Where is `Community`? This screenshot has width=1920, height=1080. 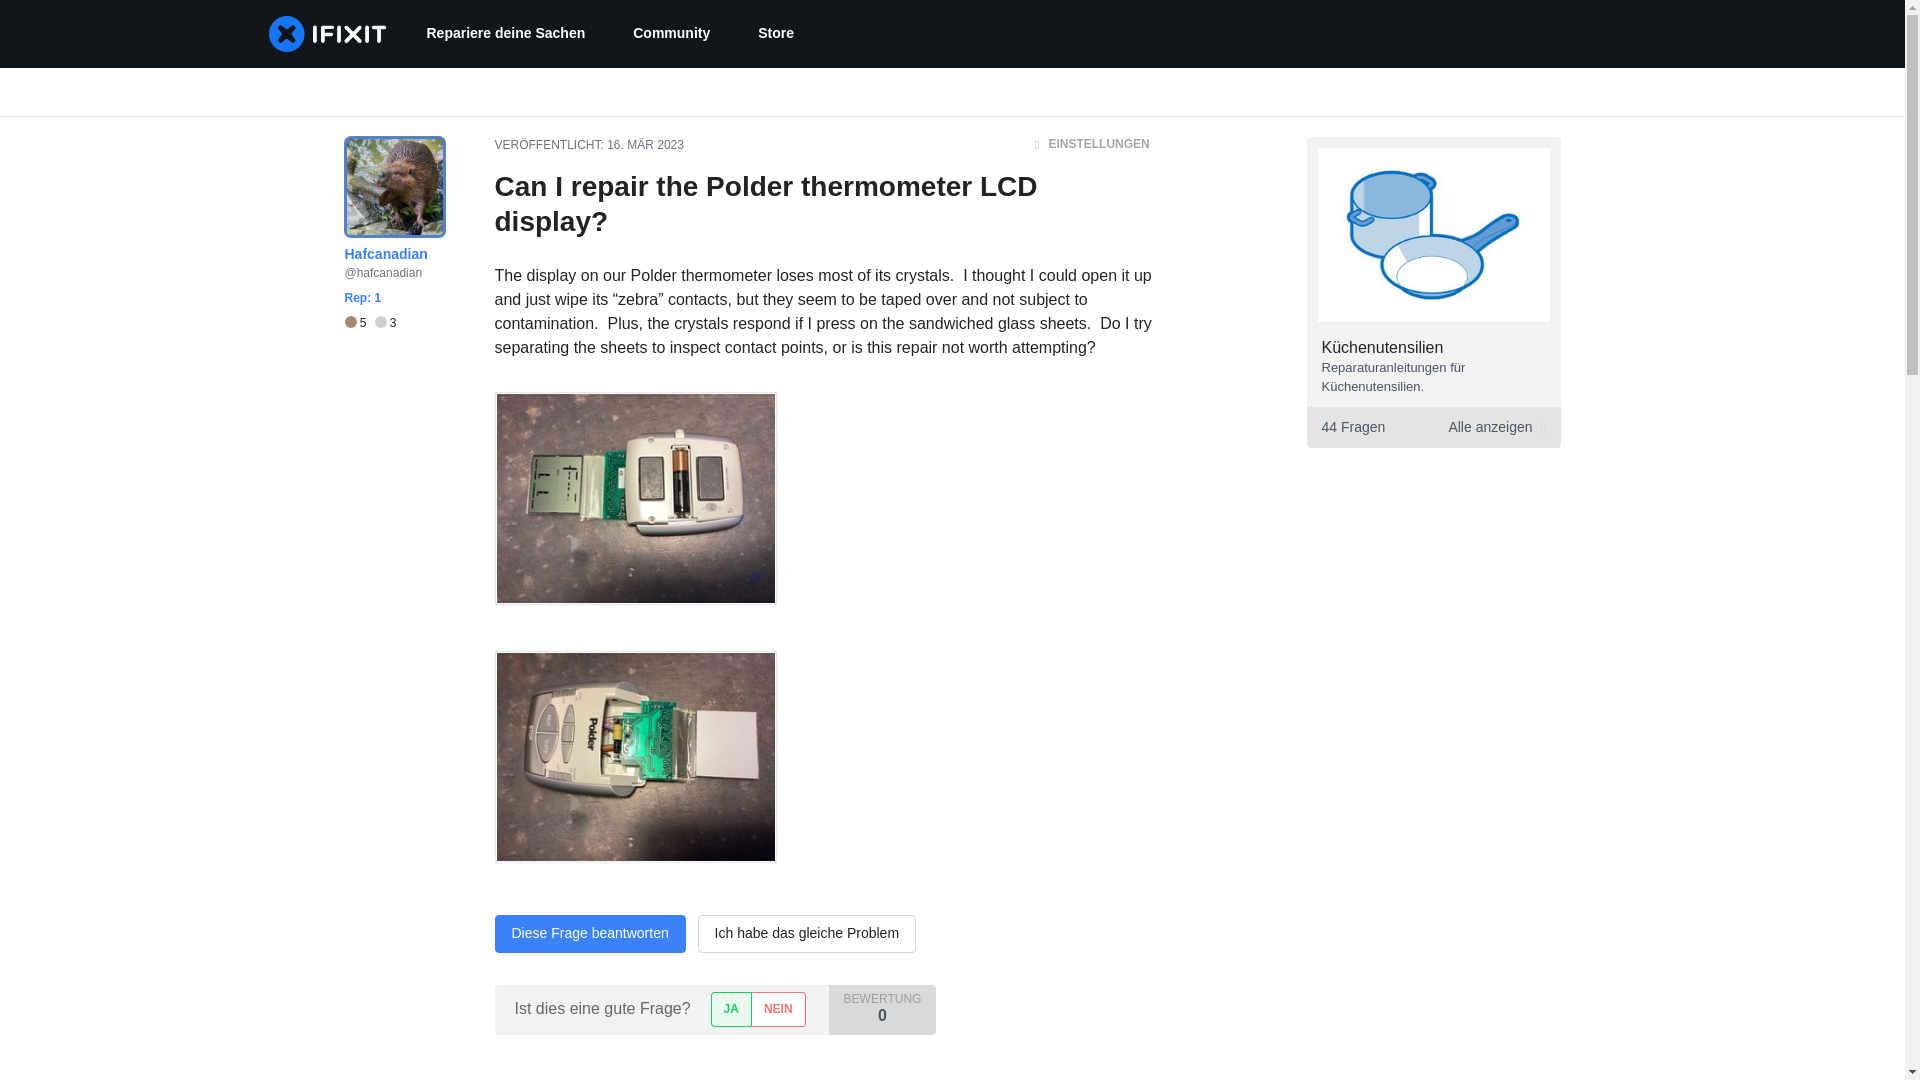 Community is located at coordinates (644, 145).